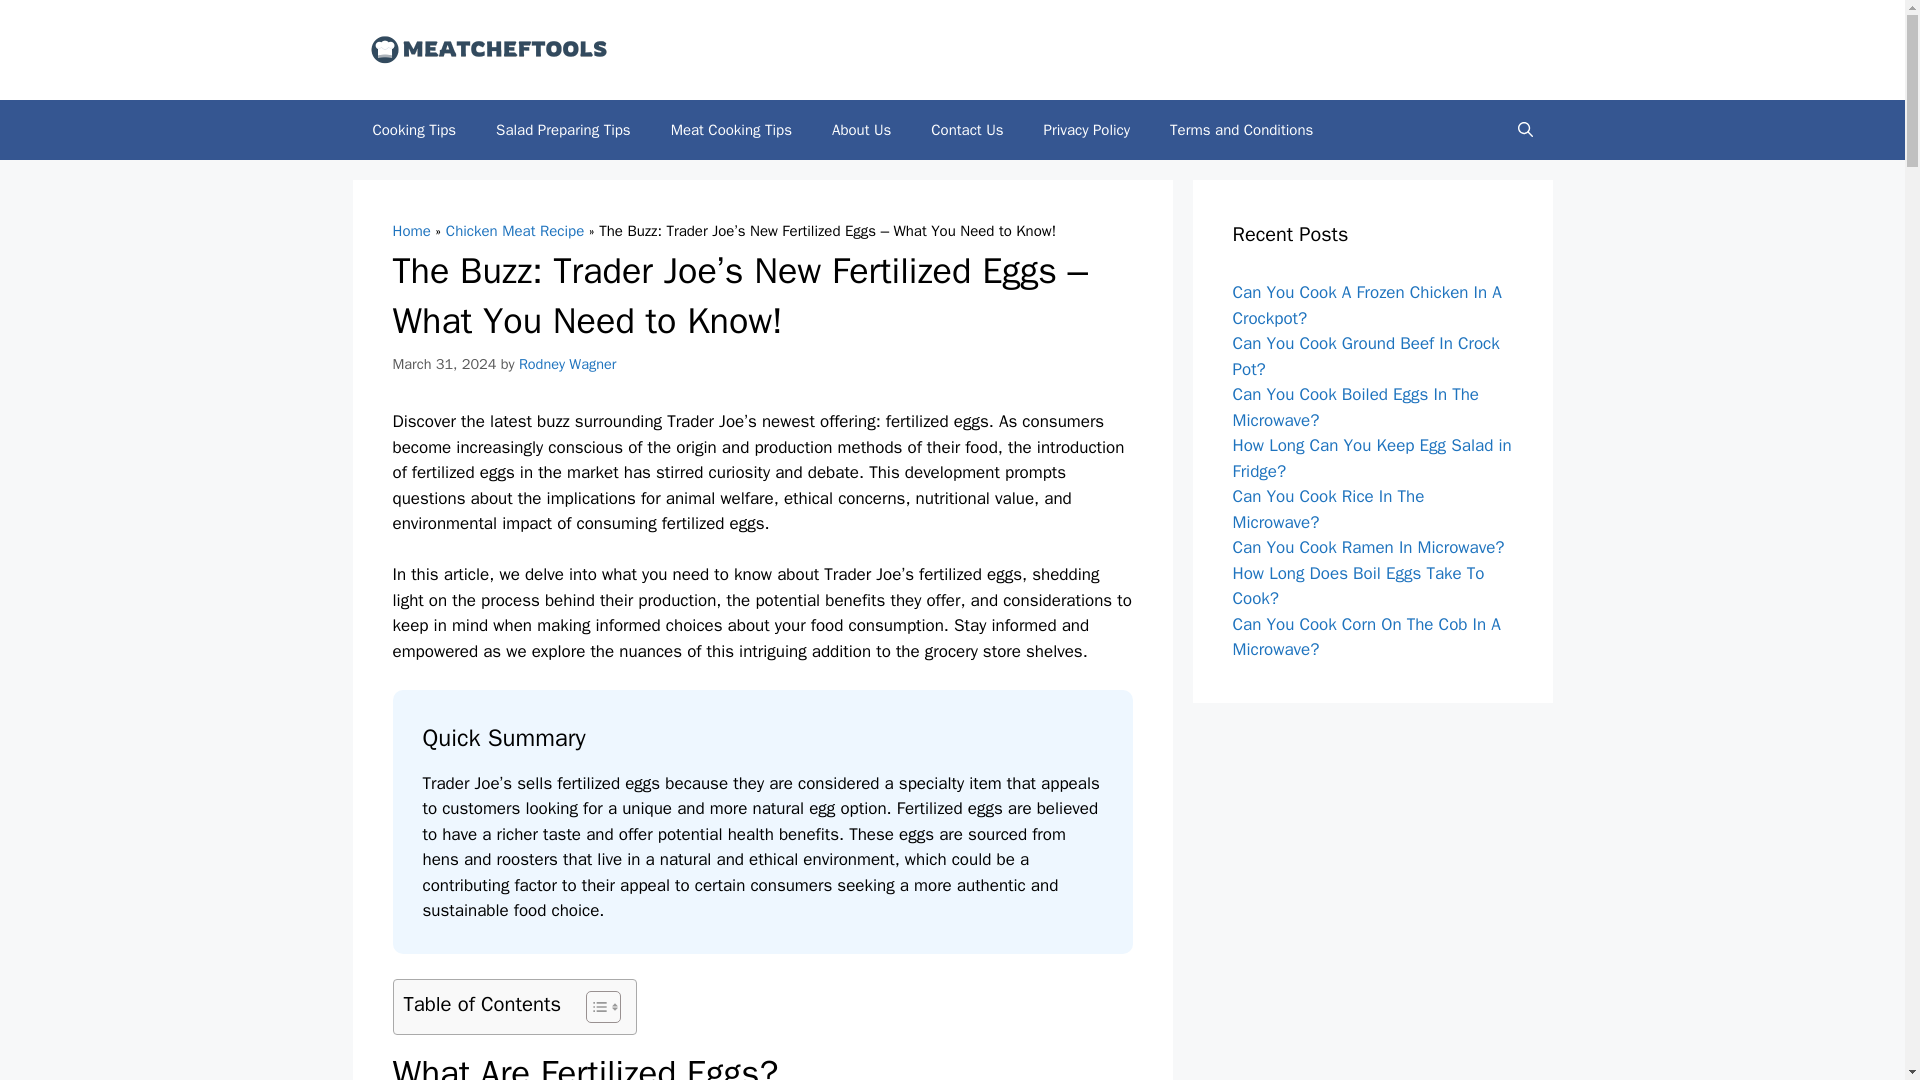 This screenshot has width=1920, height=1080. Describe the element at coordinates (1366, 305) in the screenshot. I see `Can You Cook A Frozen Chicken In A Crockpot?` at that location.